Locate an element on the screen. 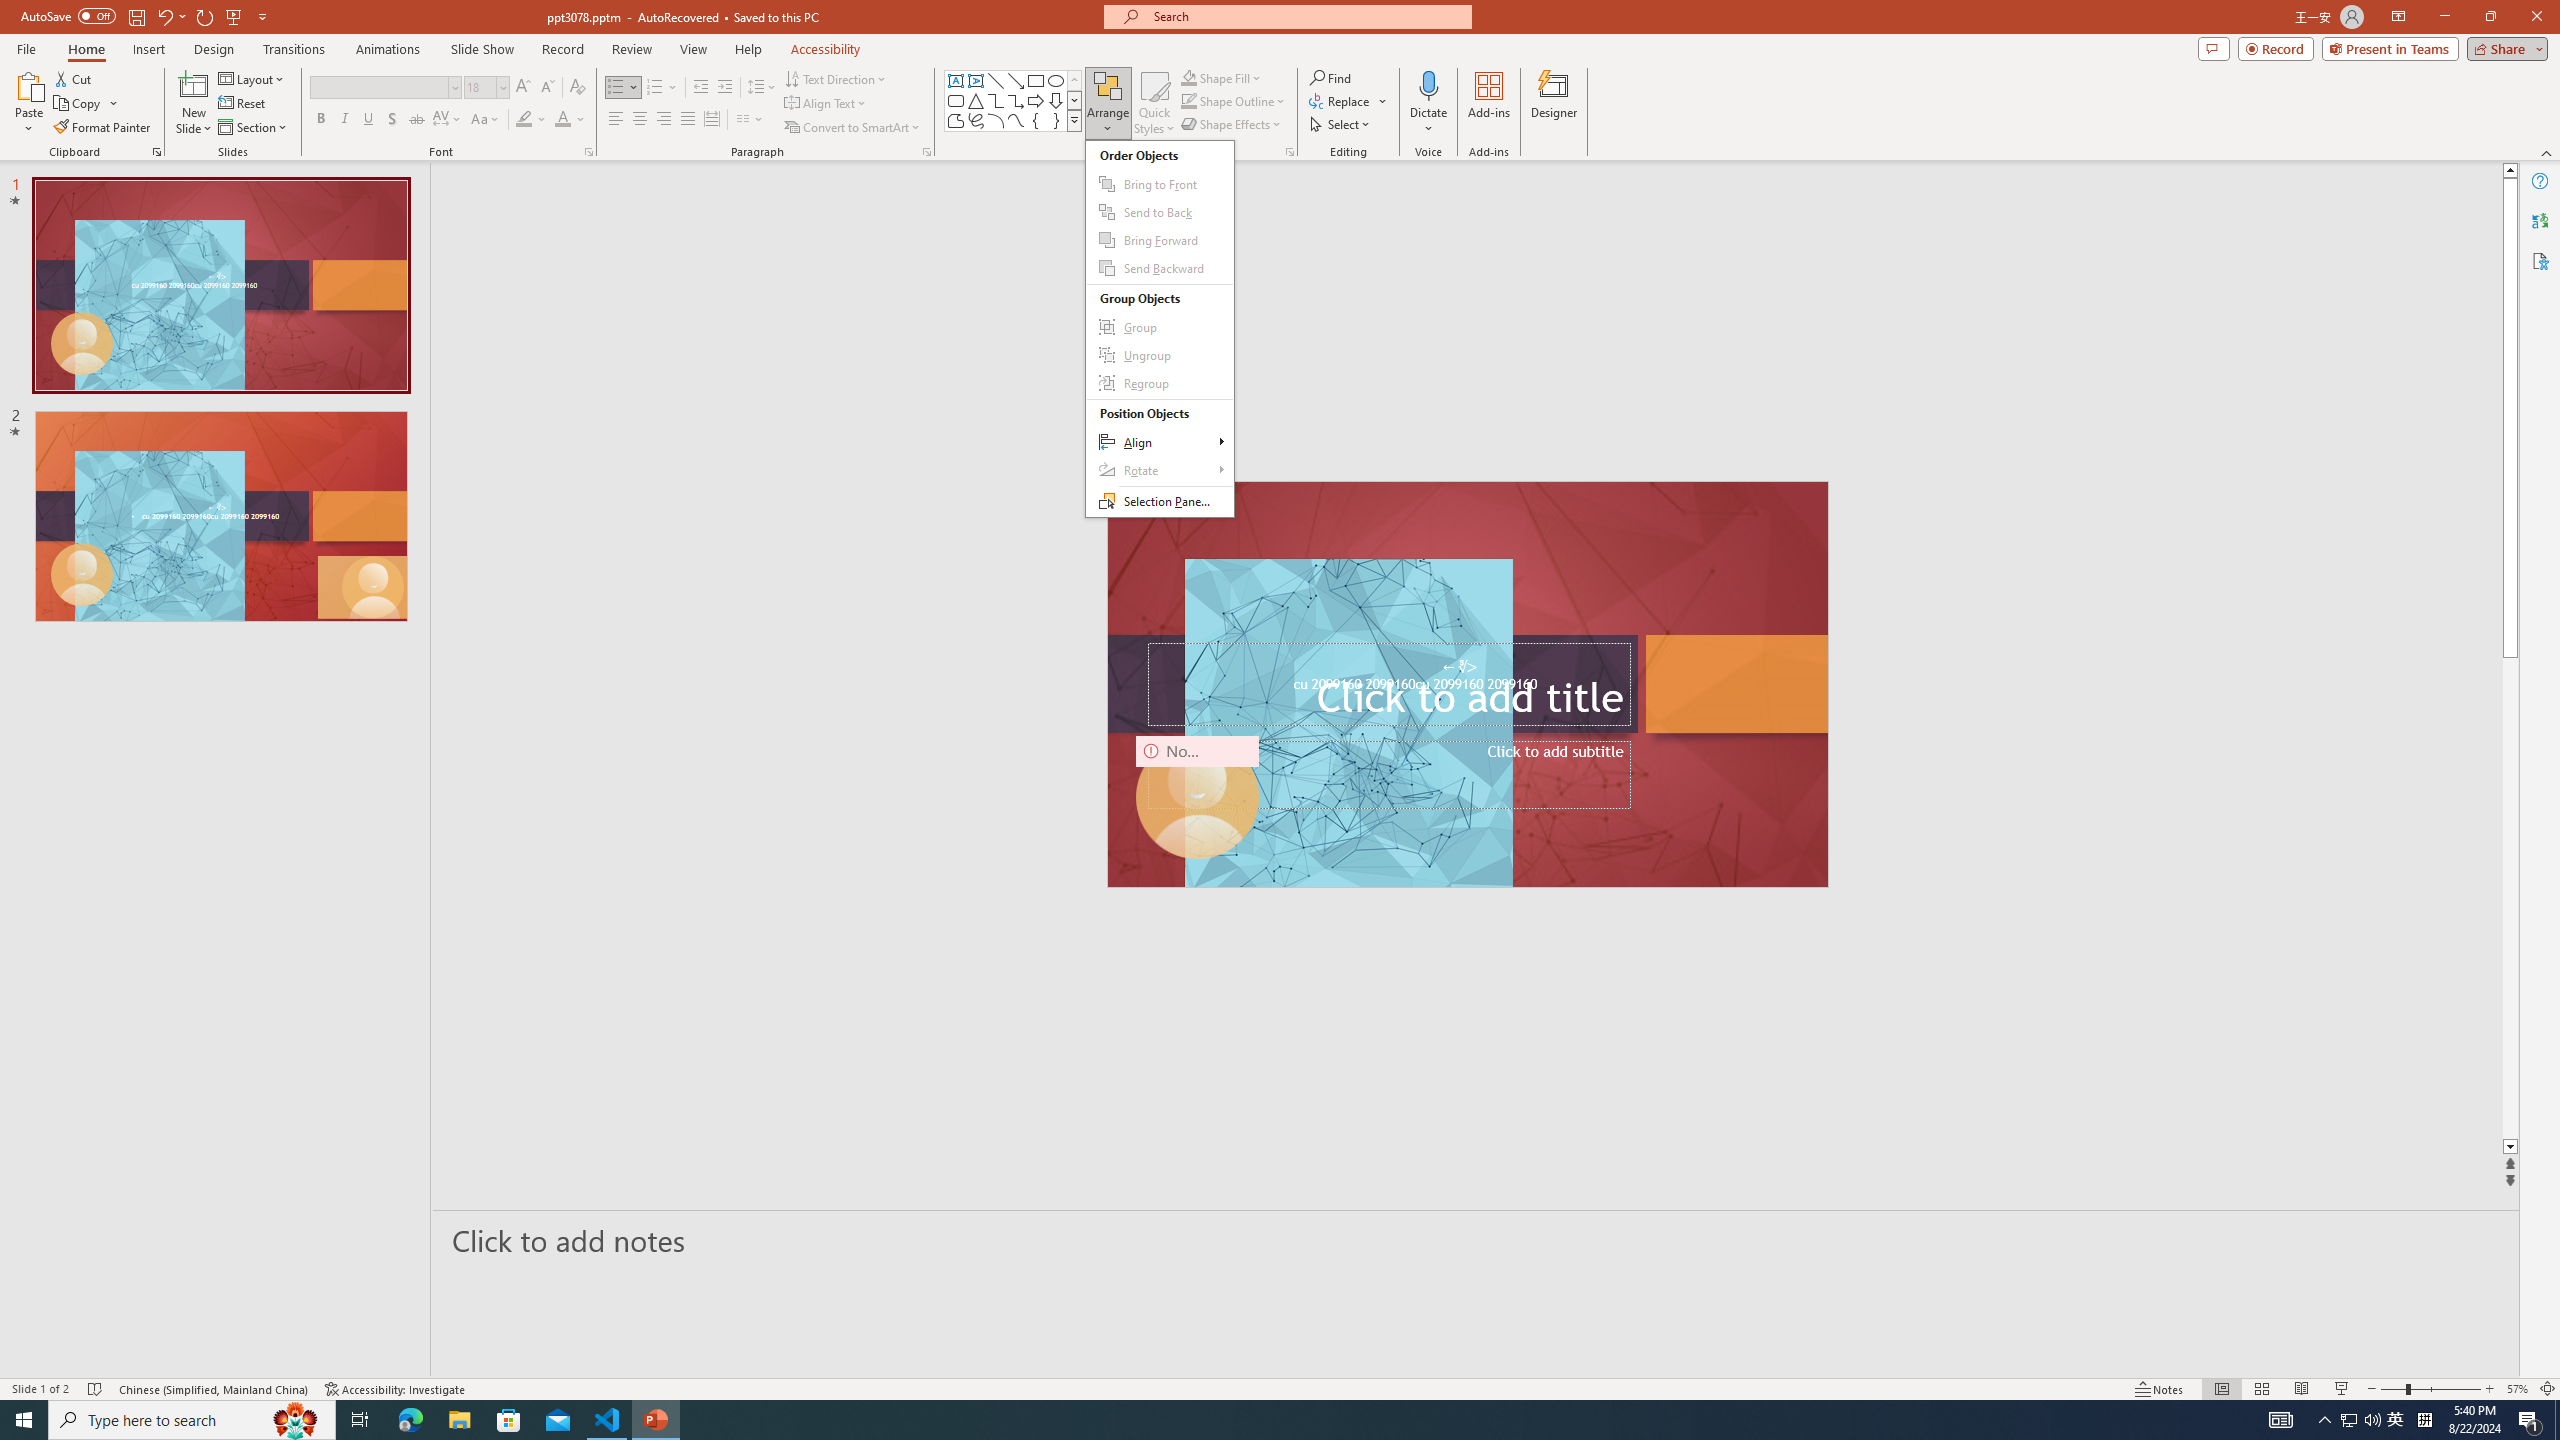 The width and height of the screenshot is (2560, 1440). Title TextBox is located at coordinates (1388, 684).